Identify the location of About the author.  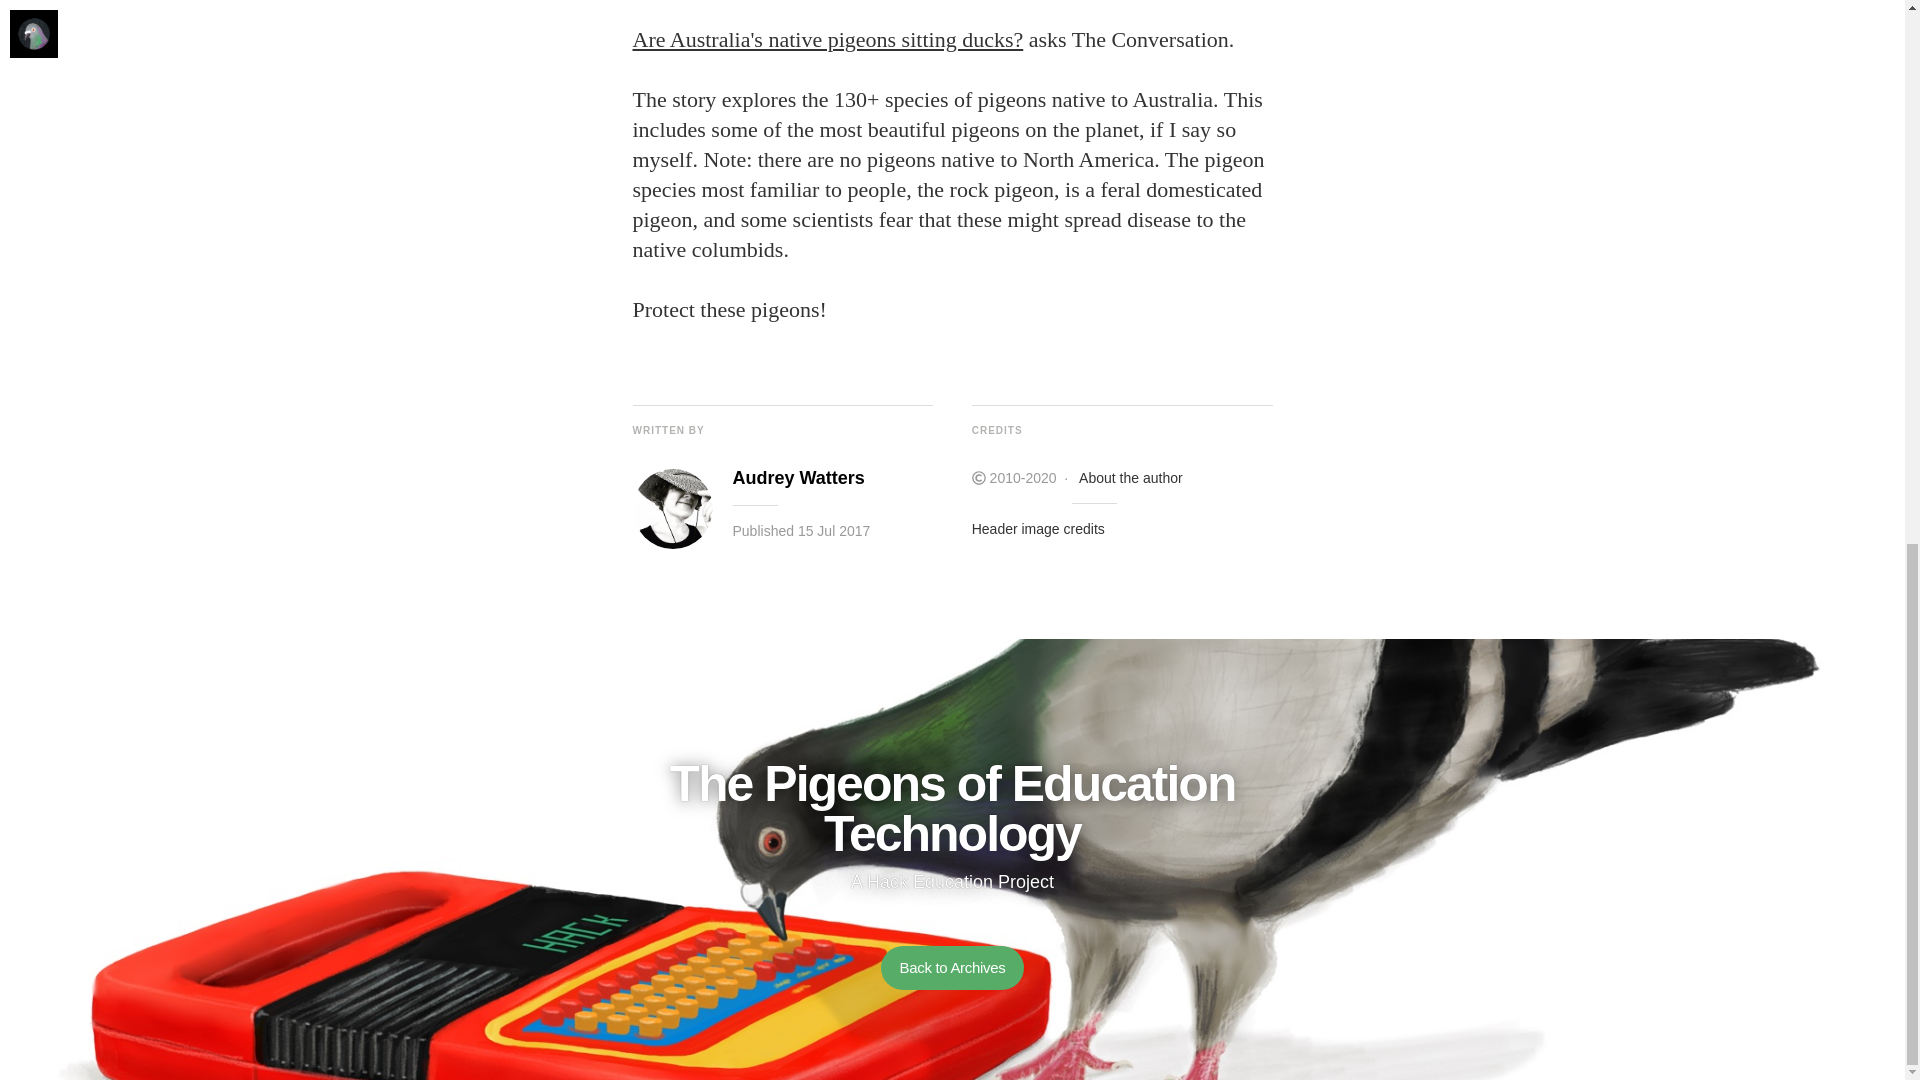
(1130, 478).